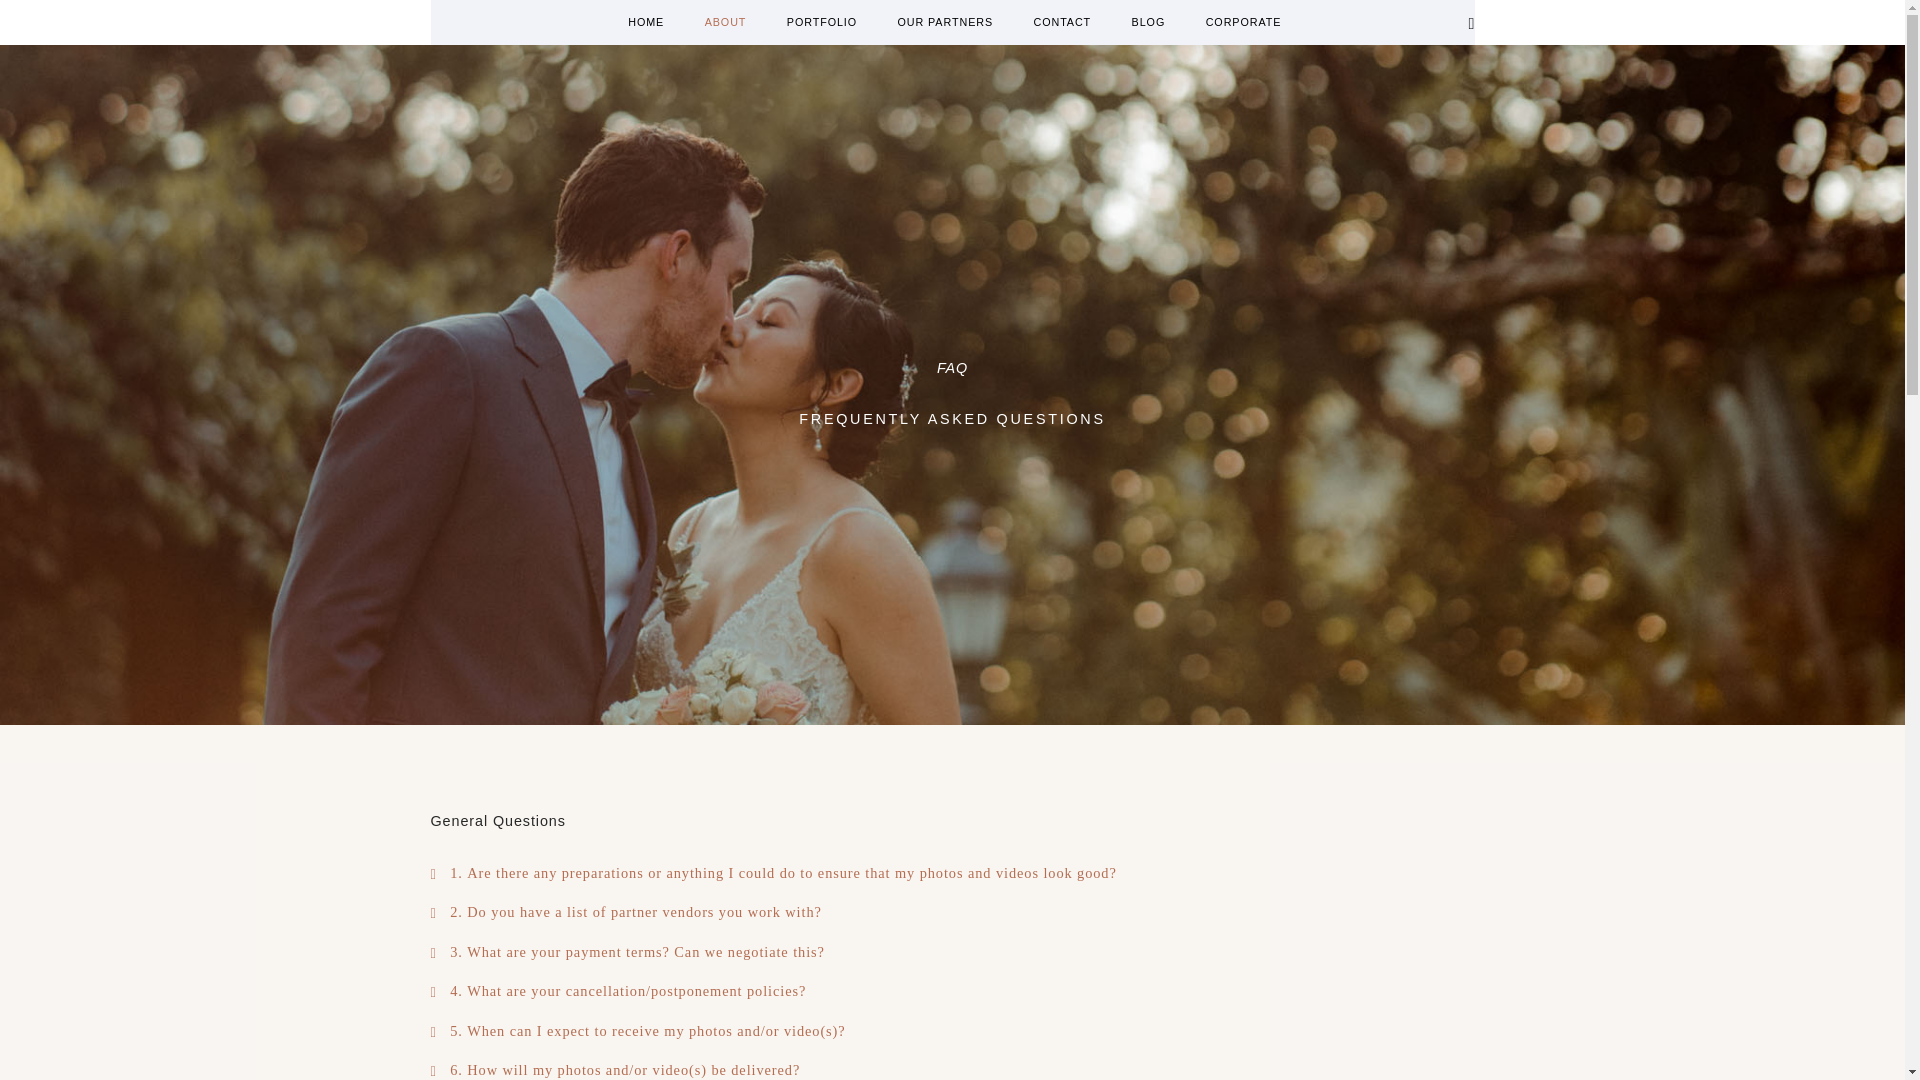  What do you see at coordinates (718, 24) in the screenshot?
I see `HOME` at bounding box center [718, 24].